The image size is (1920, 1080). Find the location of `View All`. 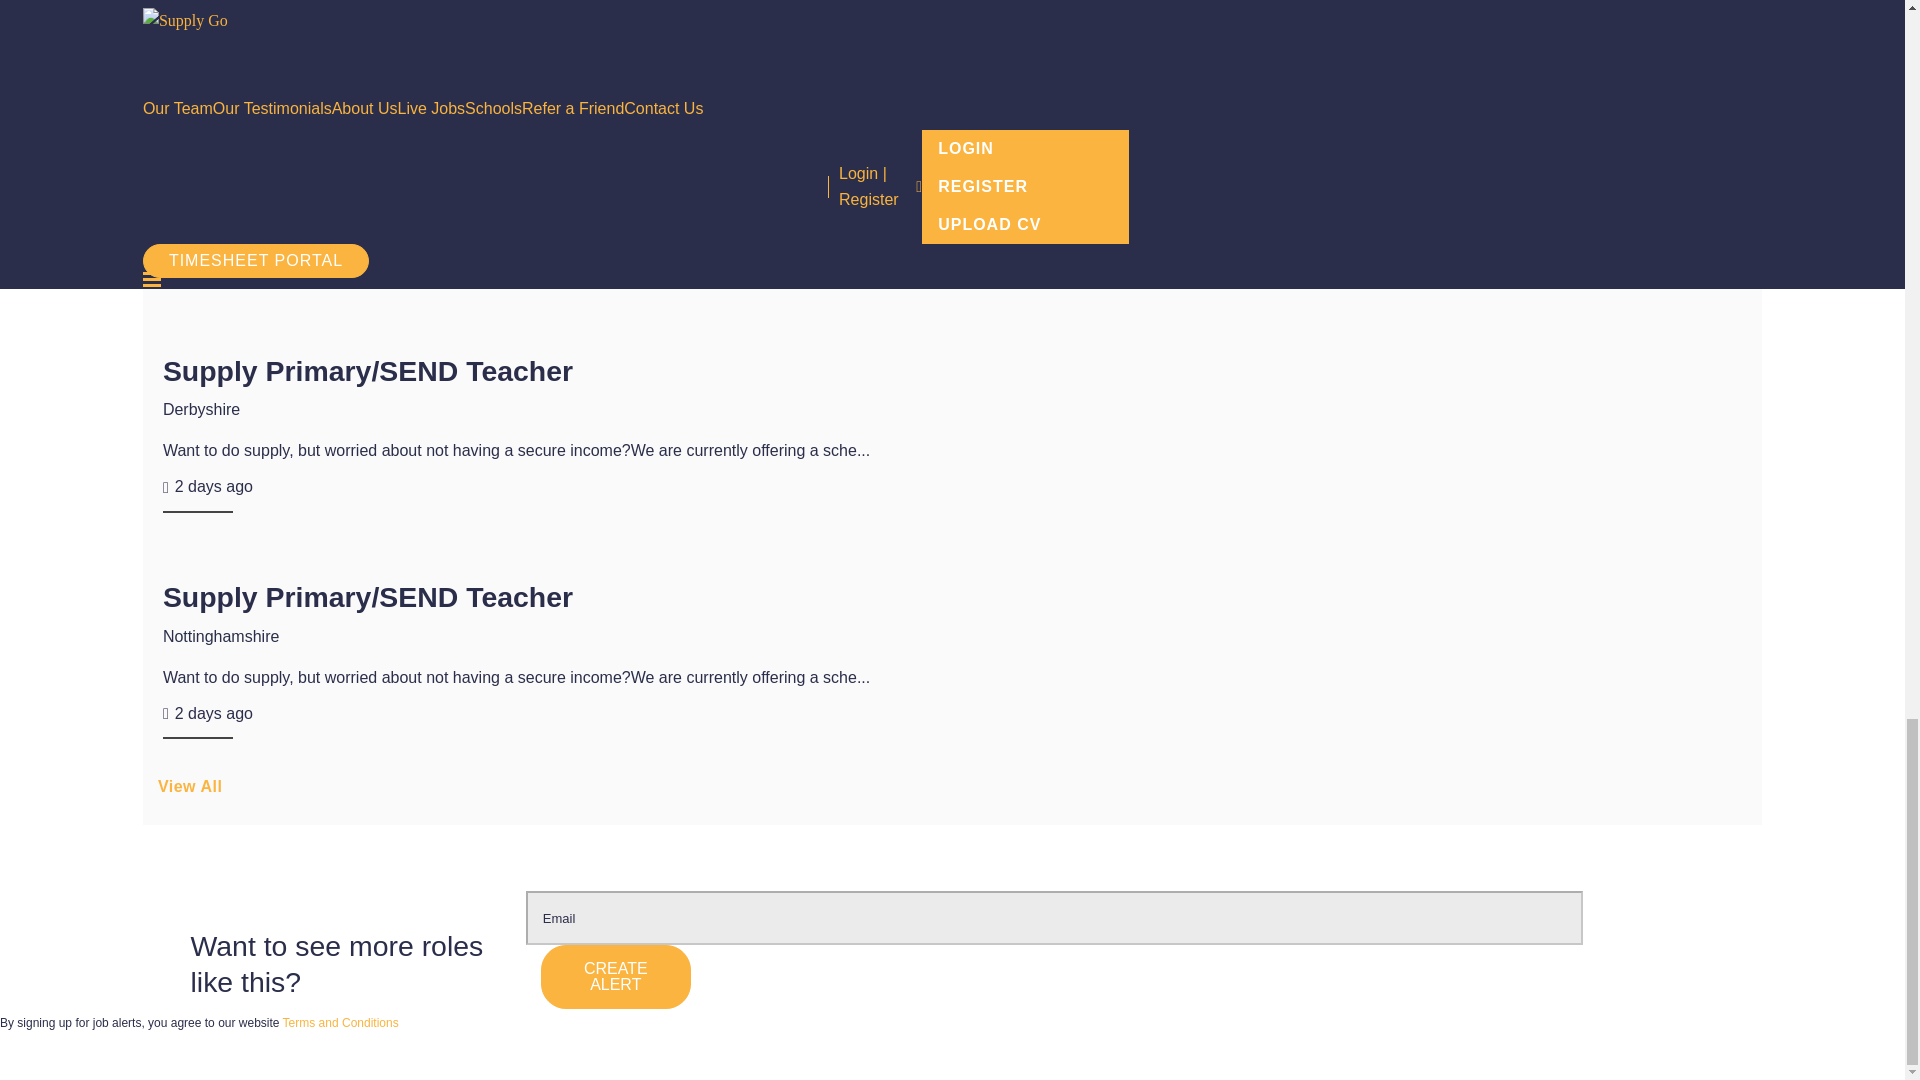

View All is located at coordinates (952, 794).